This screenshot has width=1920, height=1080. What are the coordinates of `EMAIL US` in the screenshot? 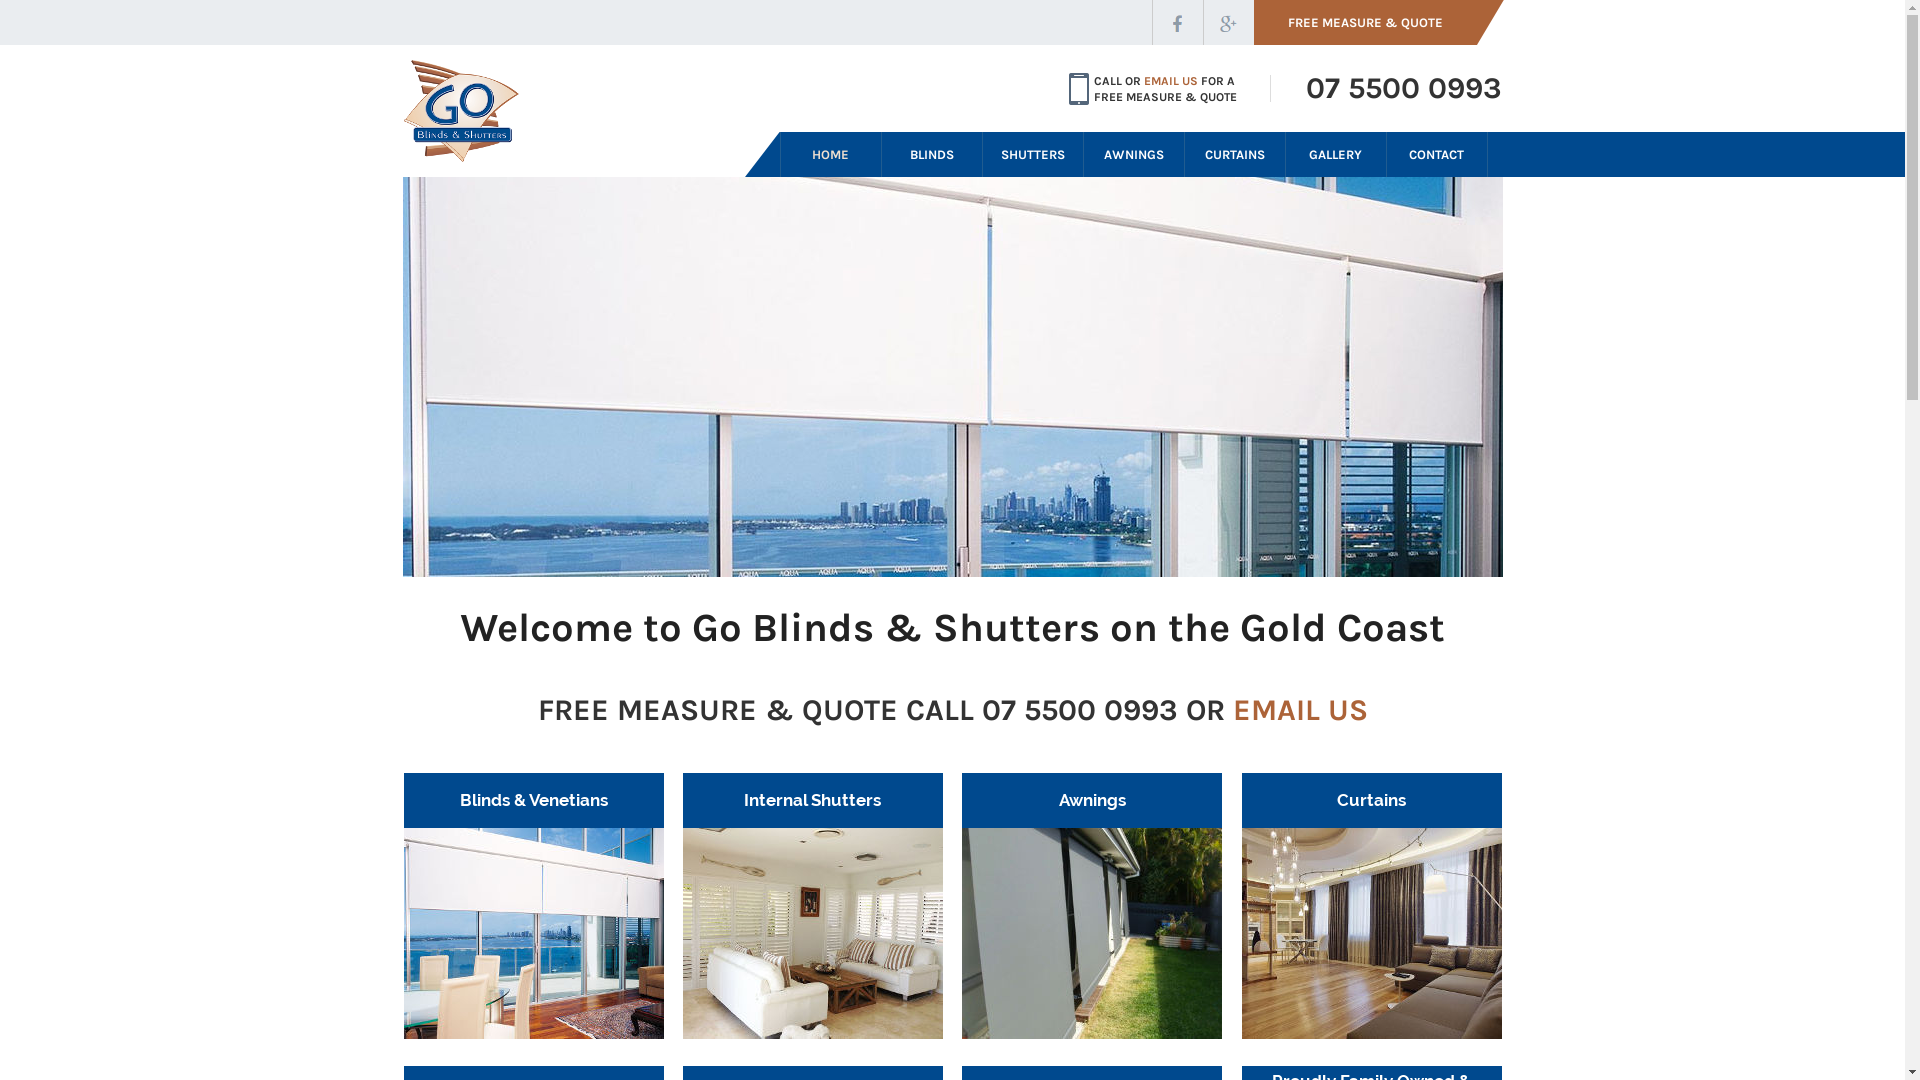 It's located at (1300, 710).